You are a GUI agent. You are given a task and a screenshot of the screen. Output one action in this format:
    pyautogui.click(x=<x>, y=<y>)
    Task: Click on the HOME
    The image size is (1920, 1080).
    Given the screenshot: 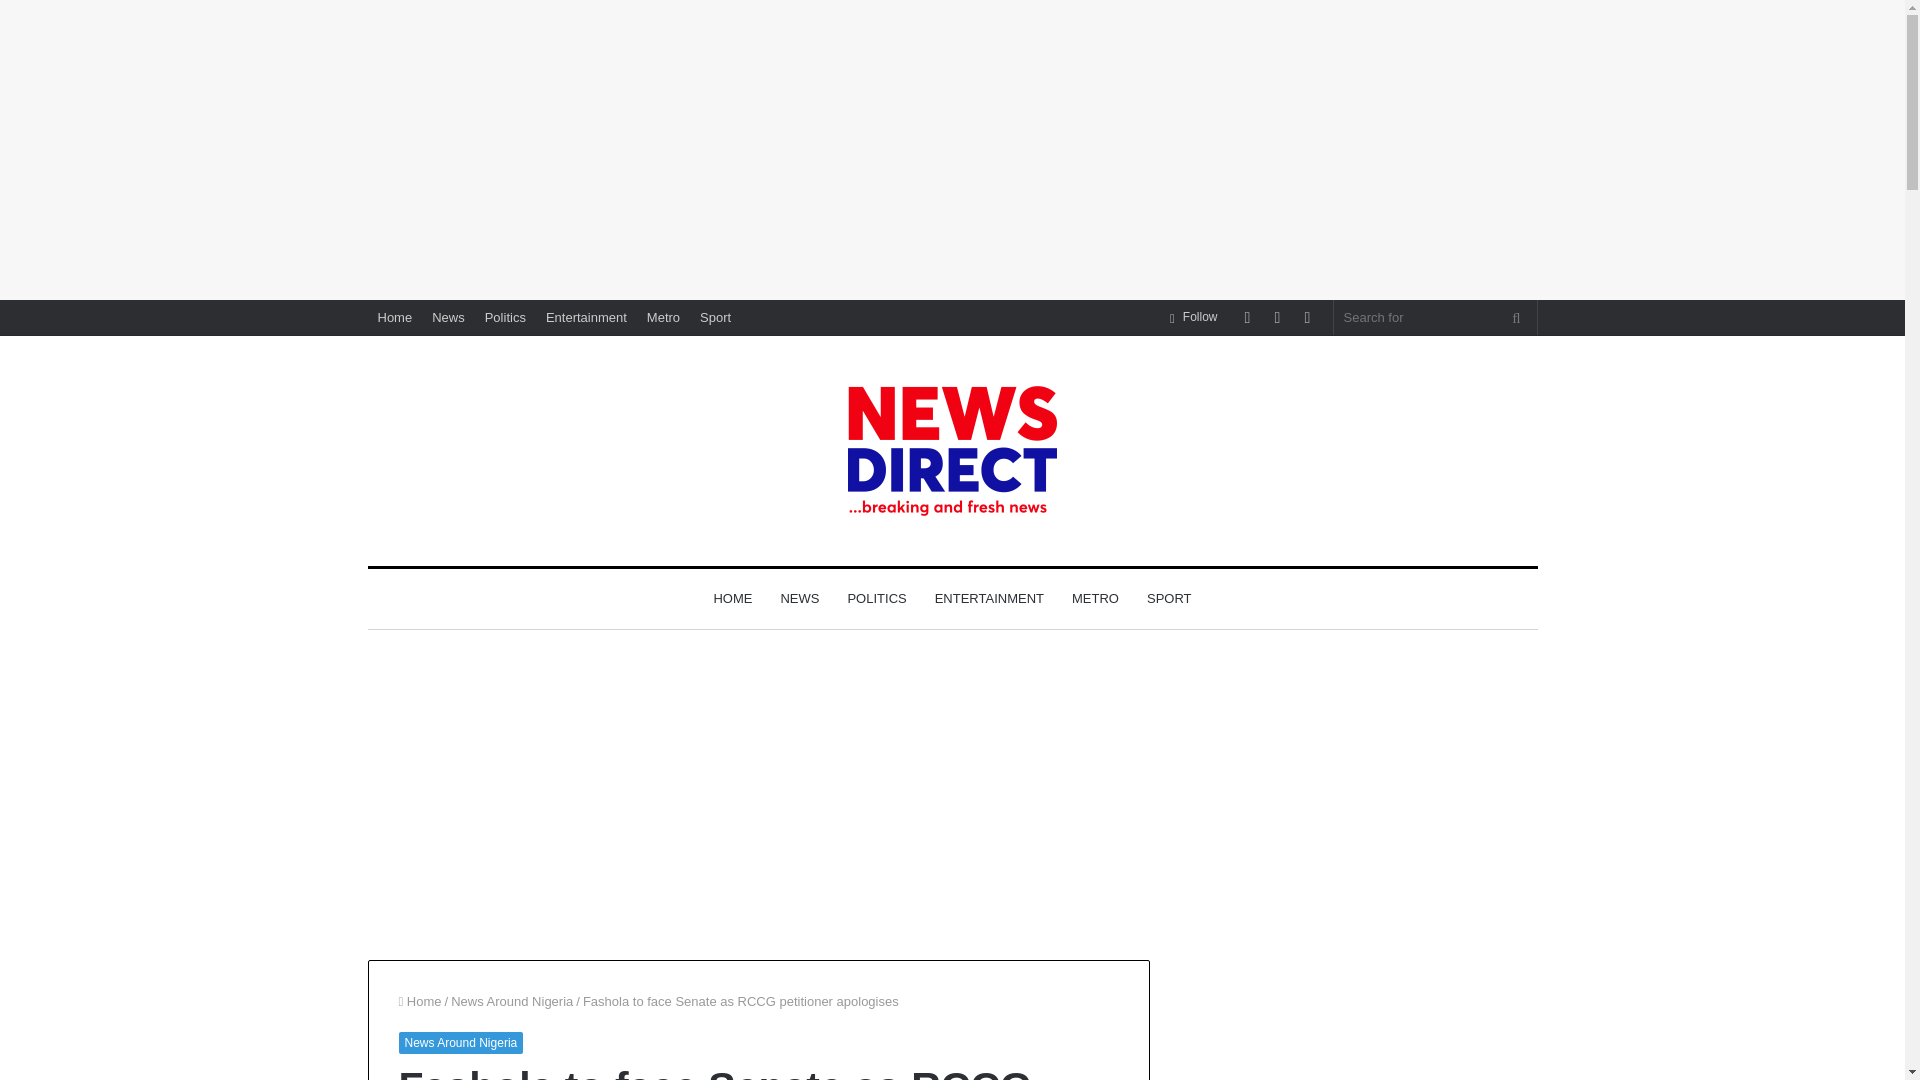 What is the action you would take?
    pyautogui.click(x=732, y=598)
    